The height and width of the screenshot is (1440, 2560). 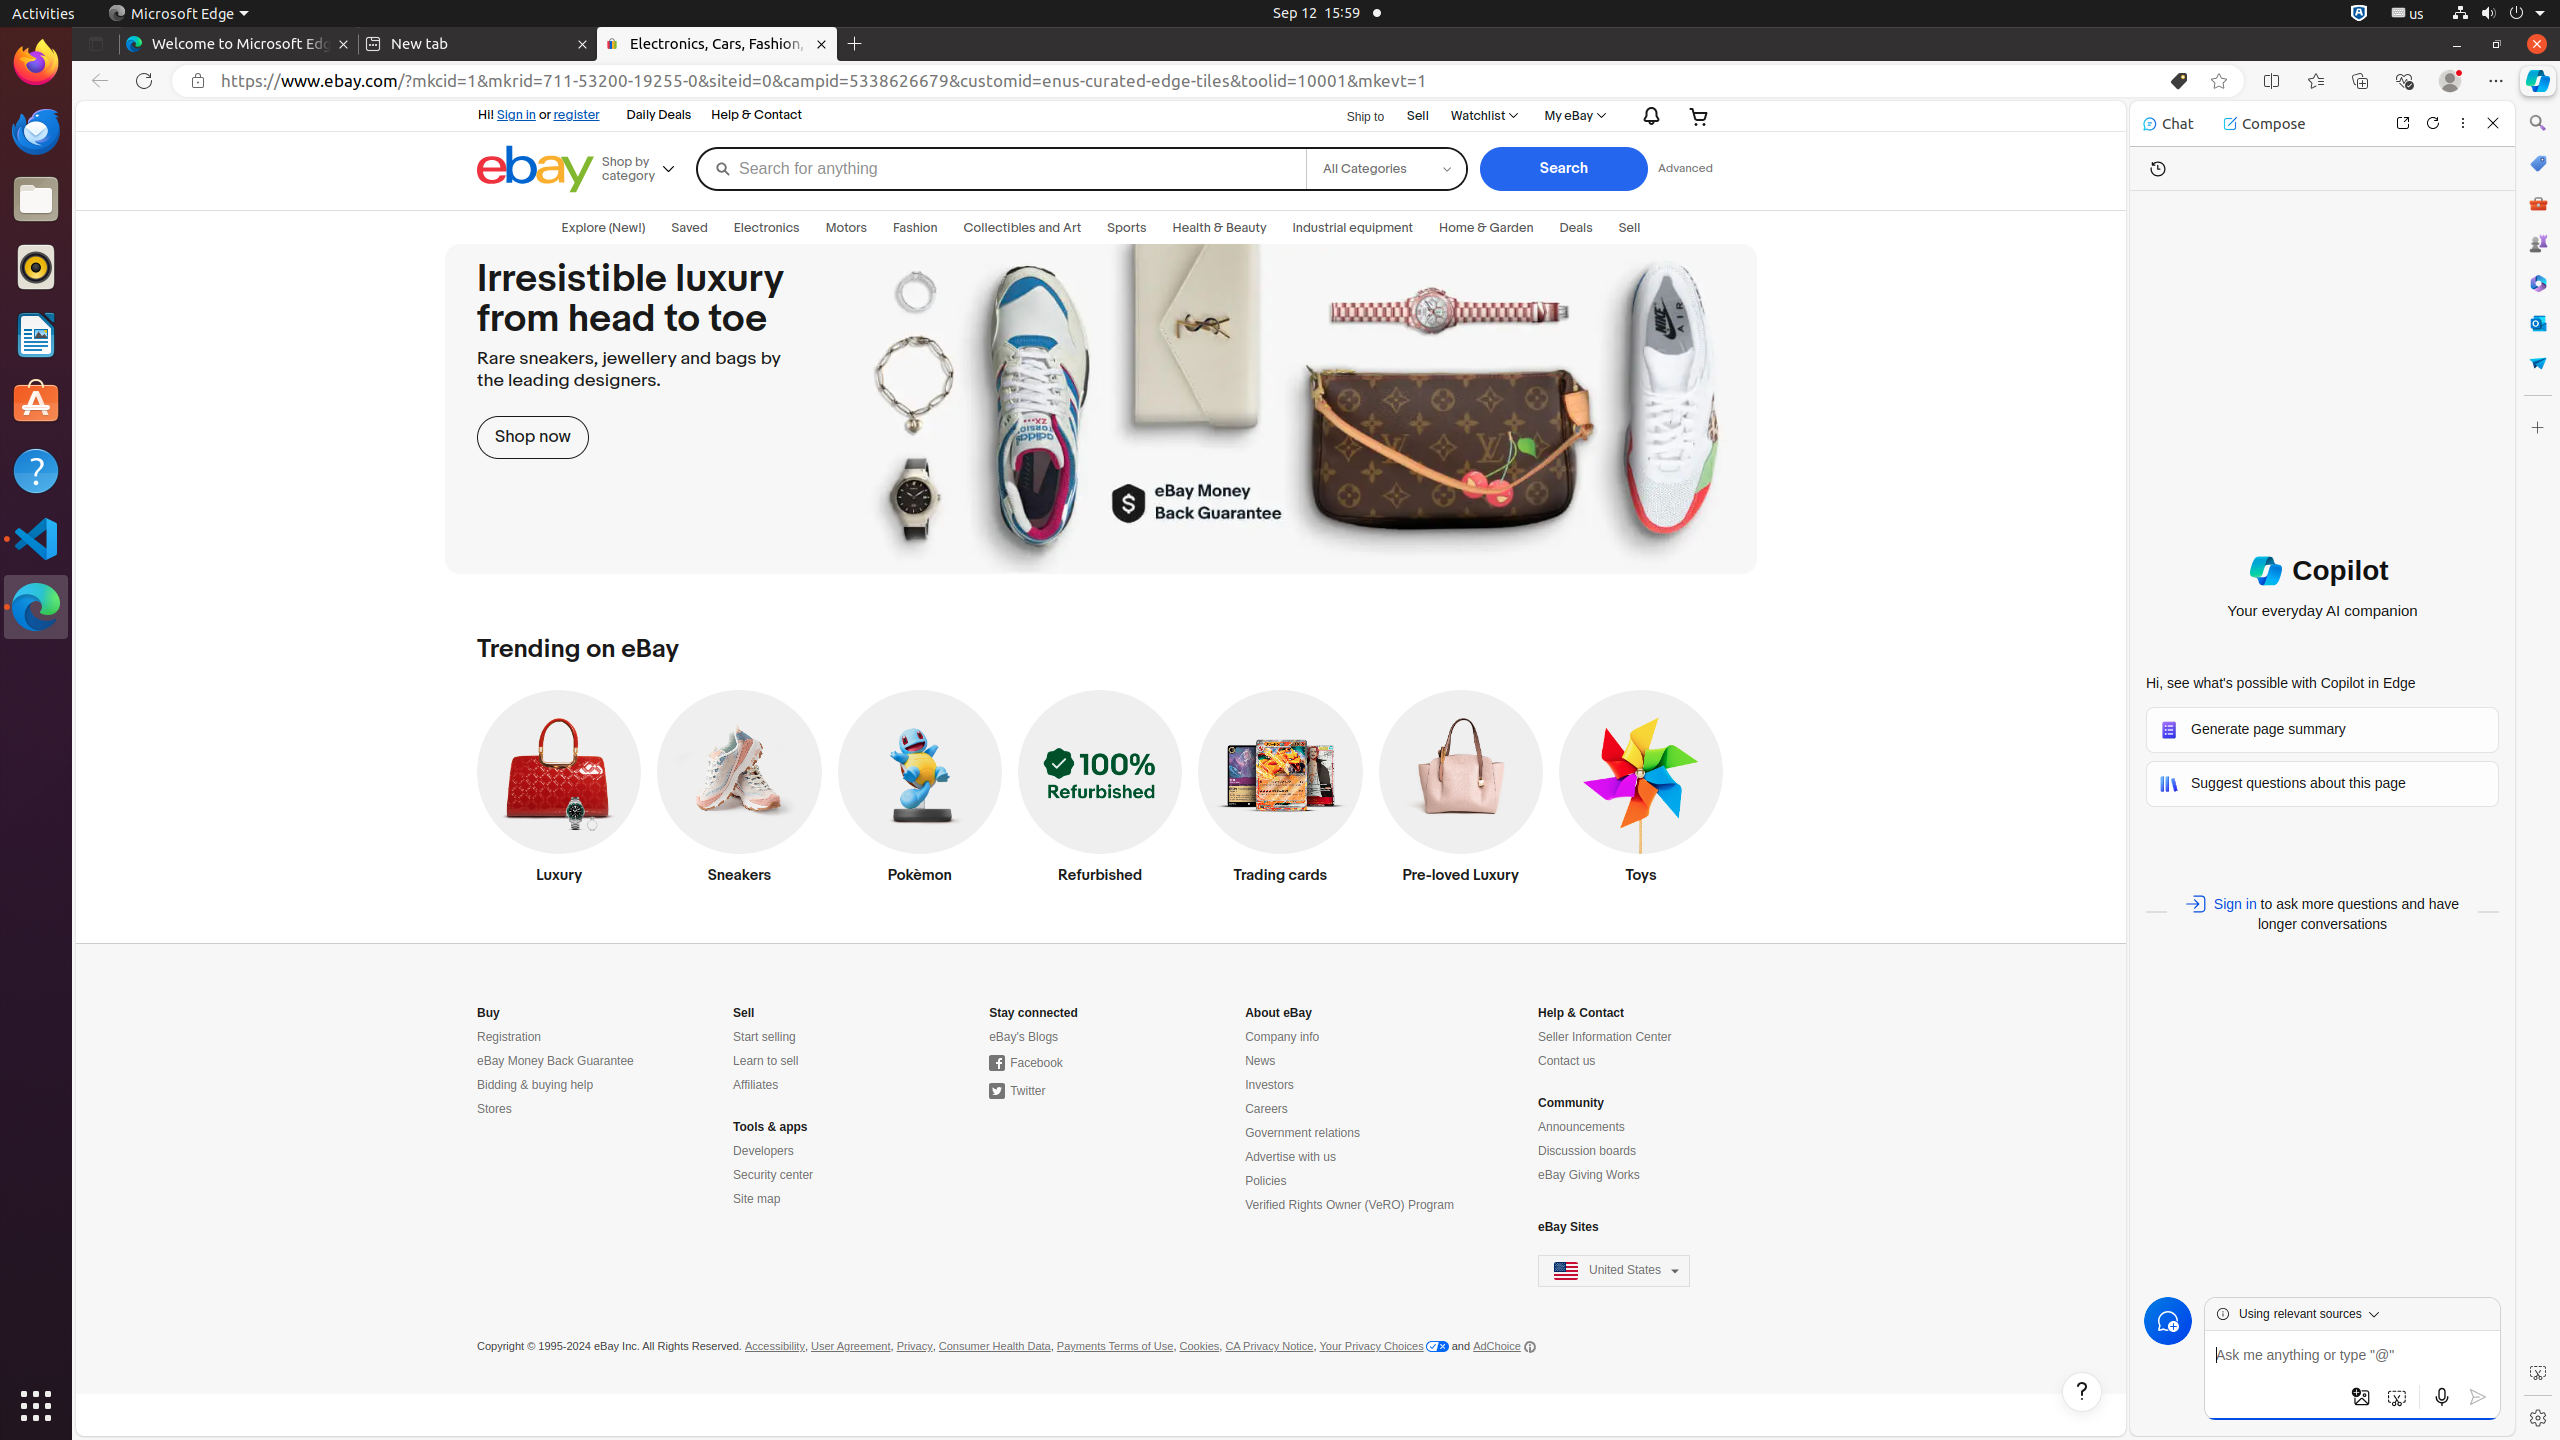 I want to click on Favorites, so click(x=2316, y=81).